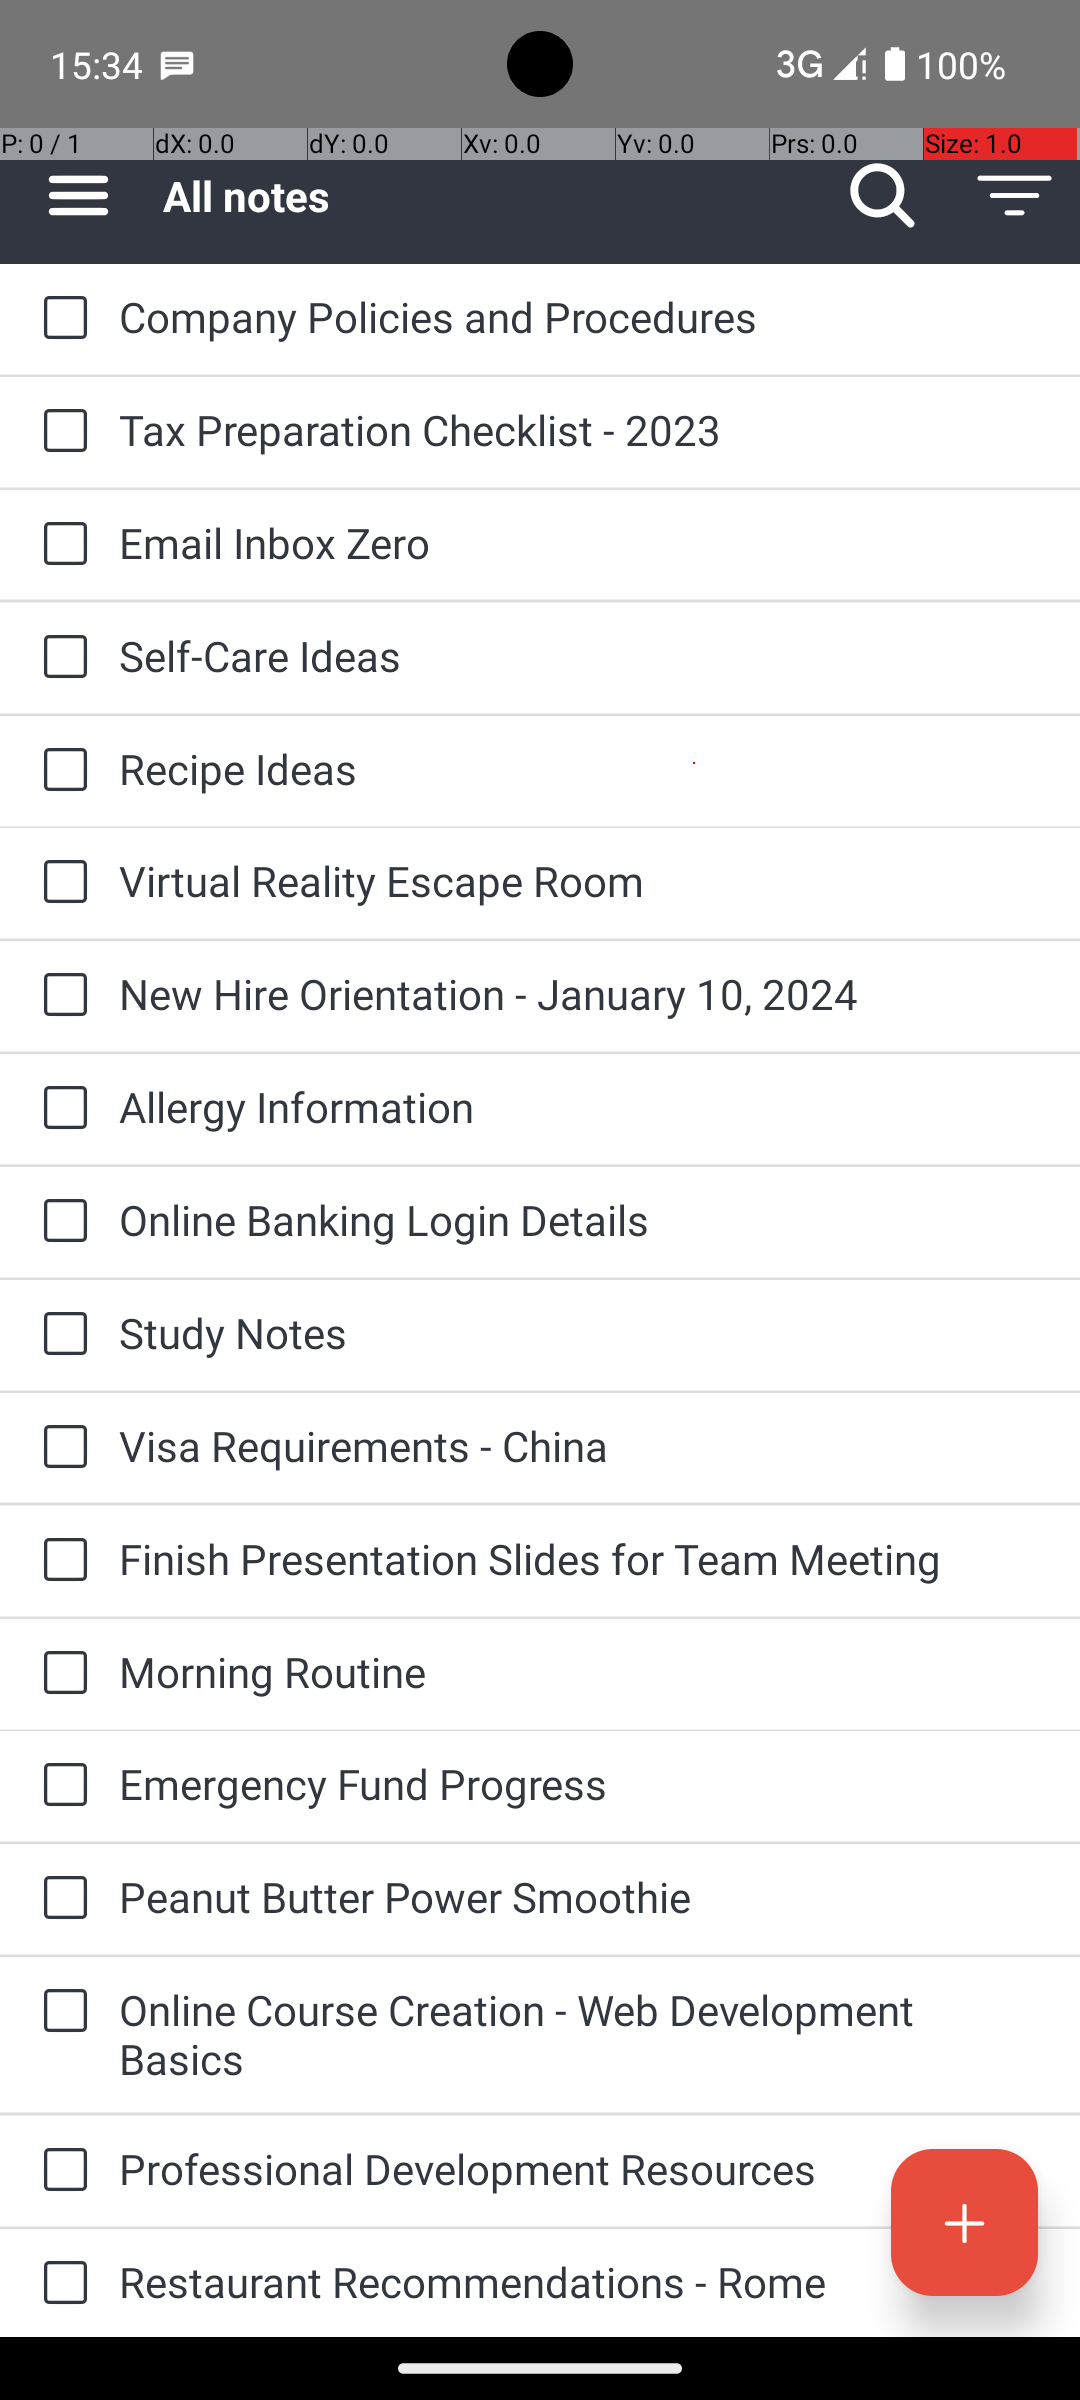  I want to click on to-do: Self-Care Ideas, so click(60, 658).